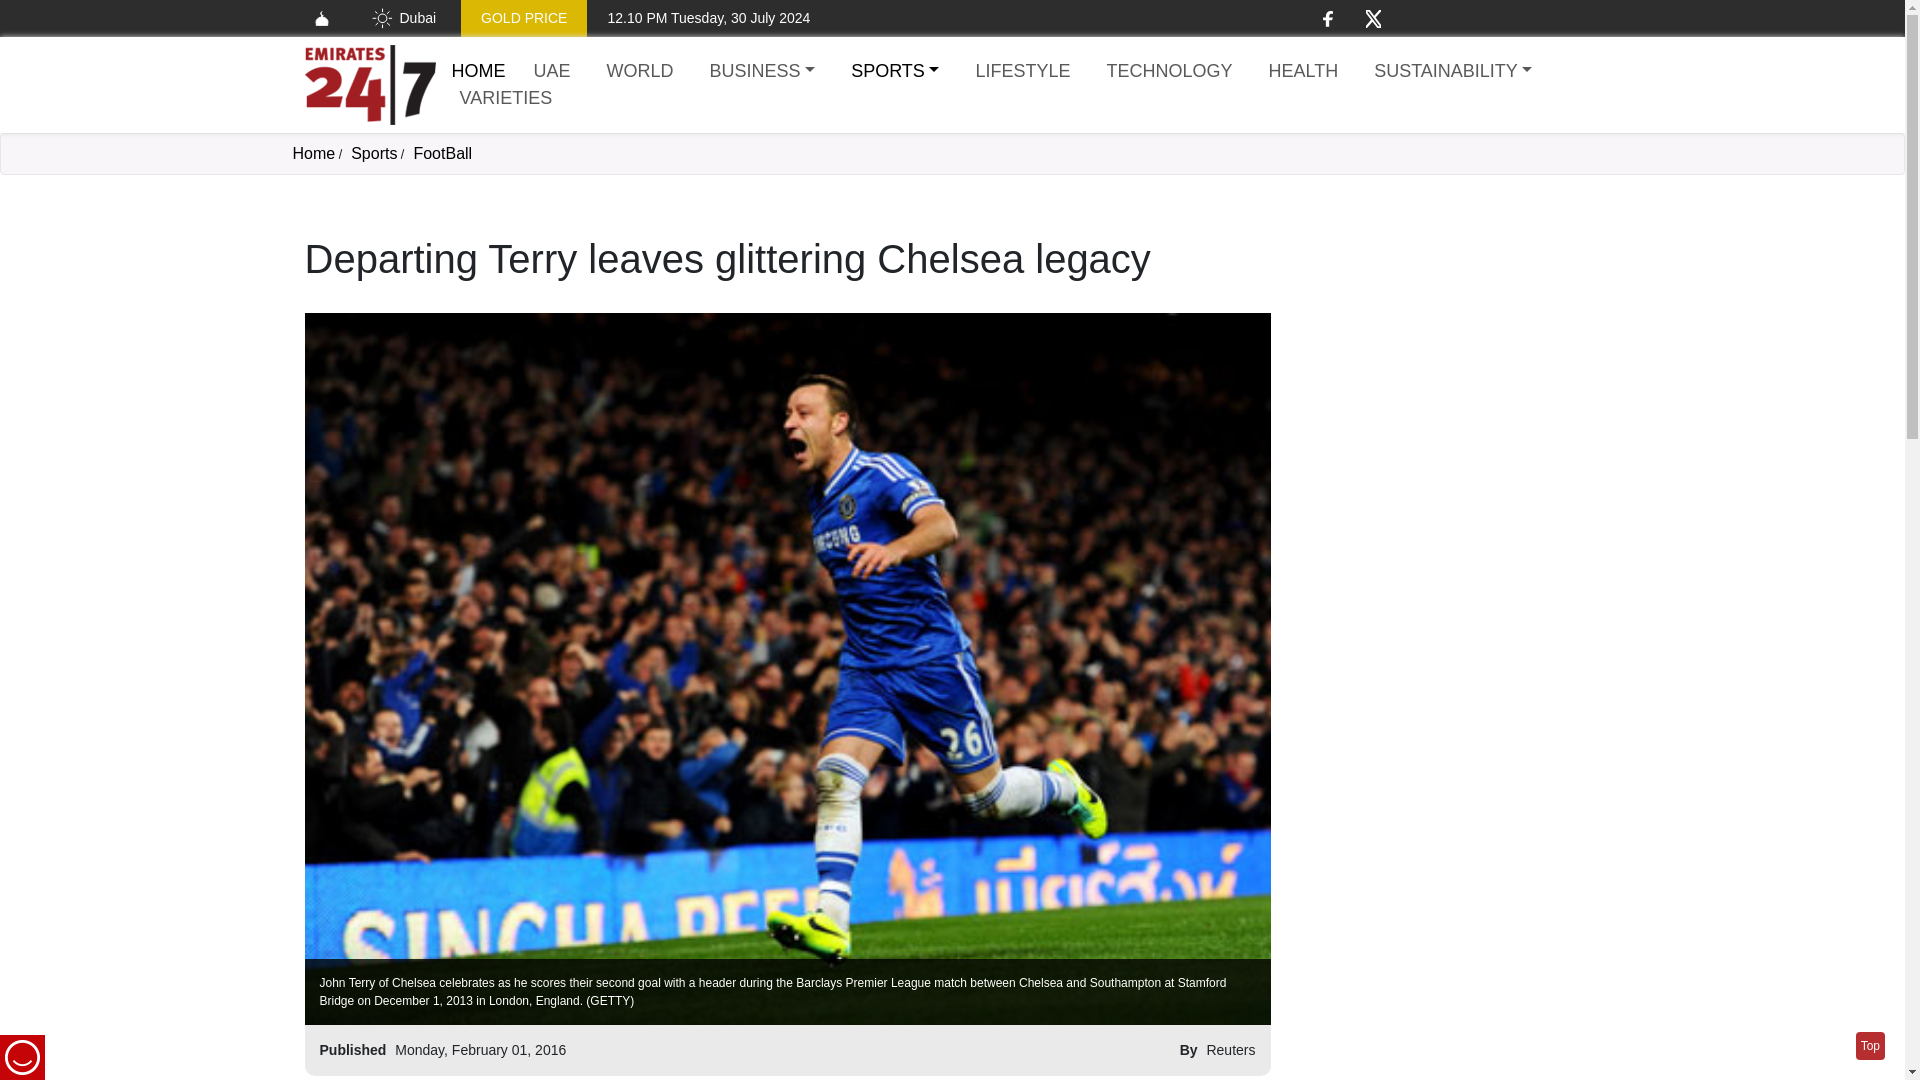 The height and width of the screenshot is (1080, 1920). Describe the element at coordinates (374, 153) in the screenshot. I see `Sports` at that location.